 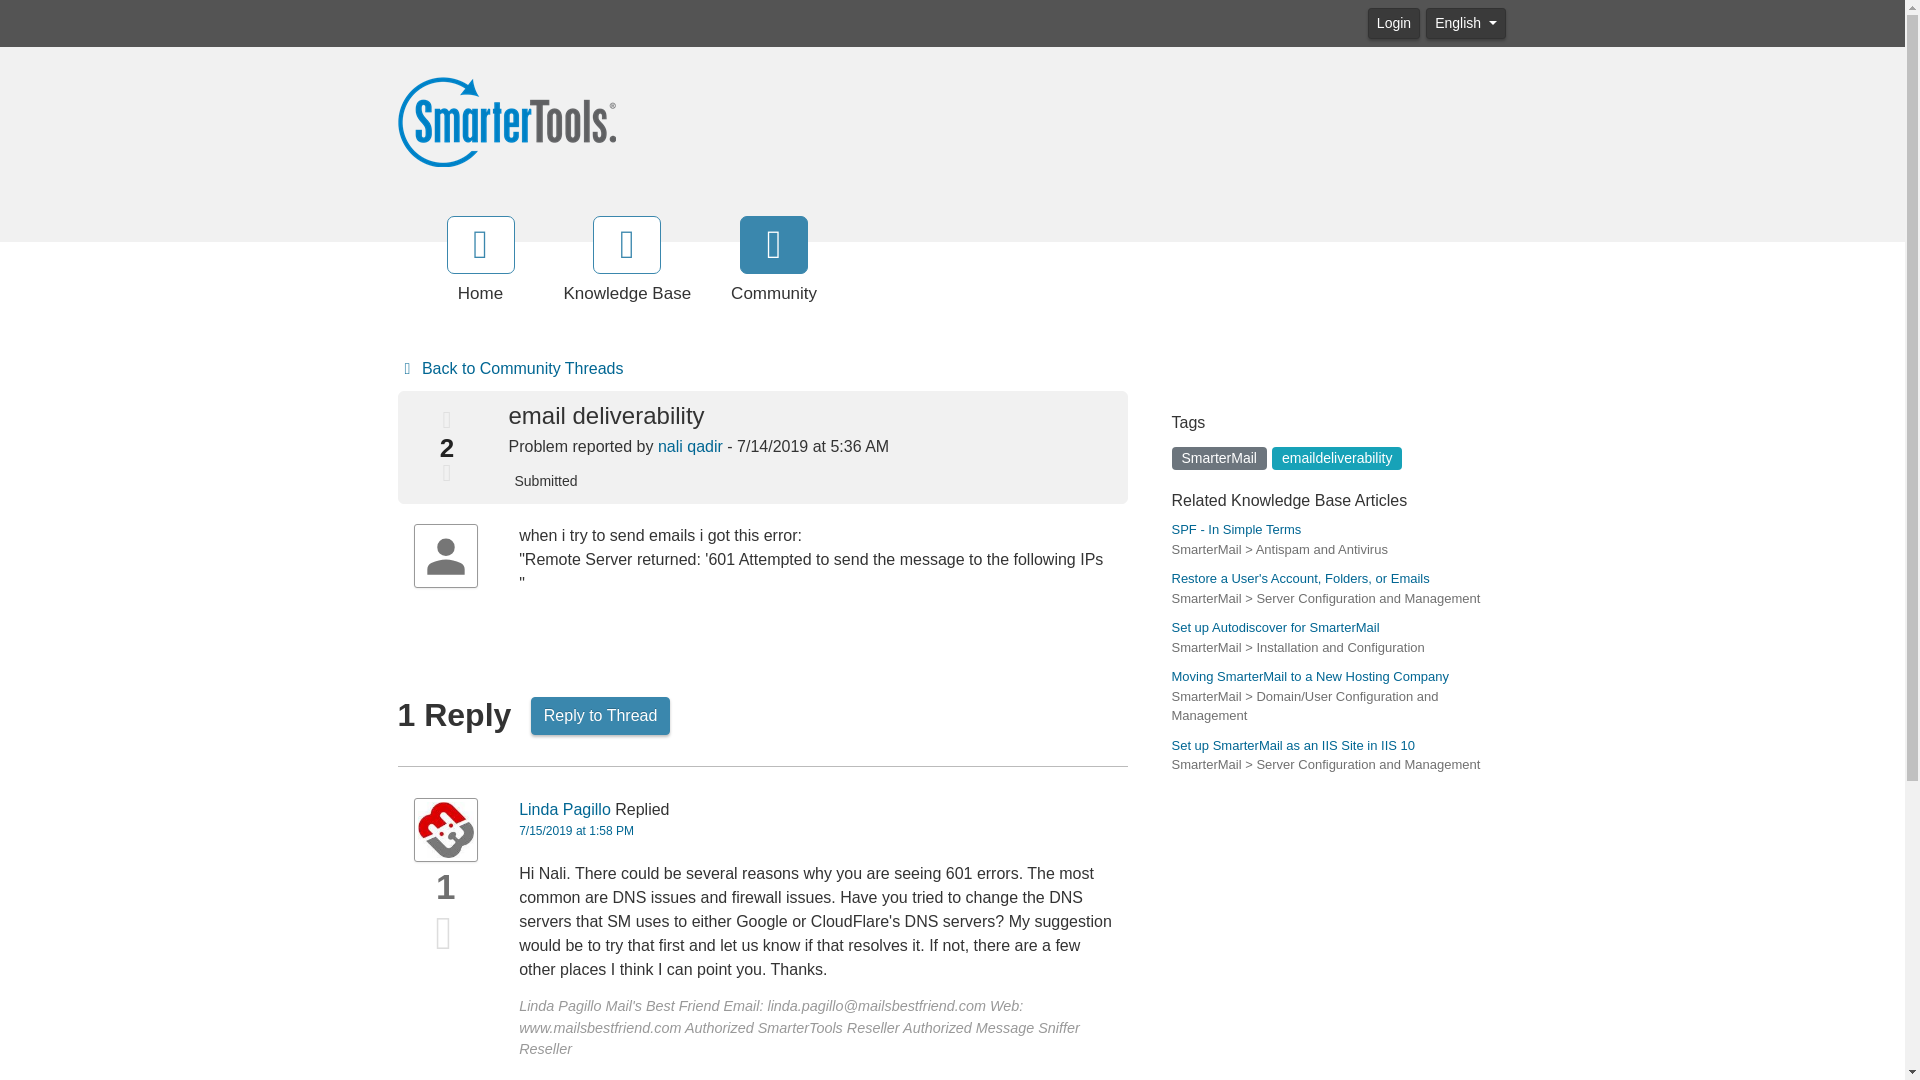 What do you see at coordinates (506, 120) in the screenshot?
I see `SmarterTools` at bounding box center [506, 120].